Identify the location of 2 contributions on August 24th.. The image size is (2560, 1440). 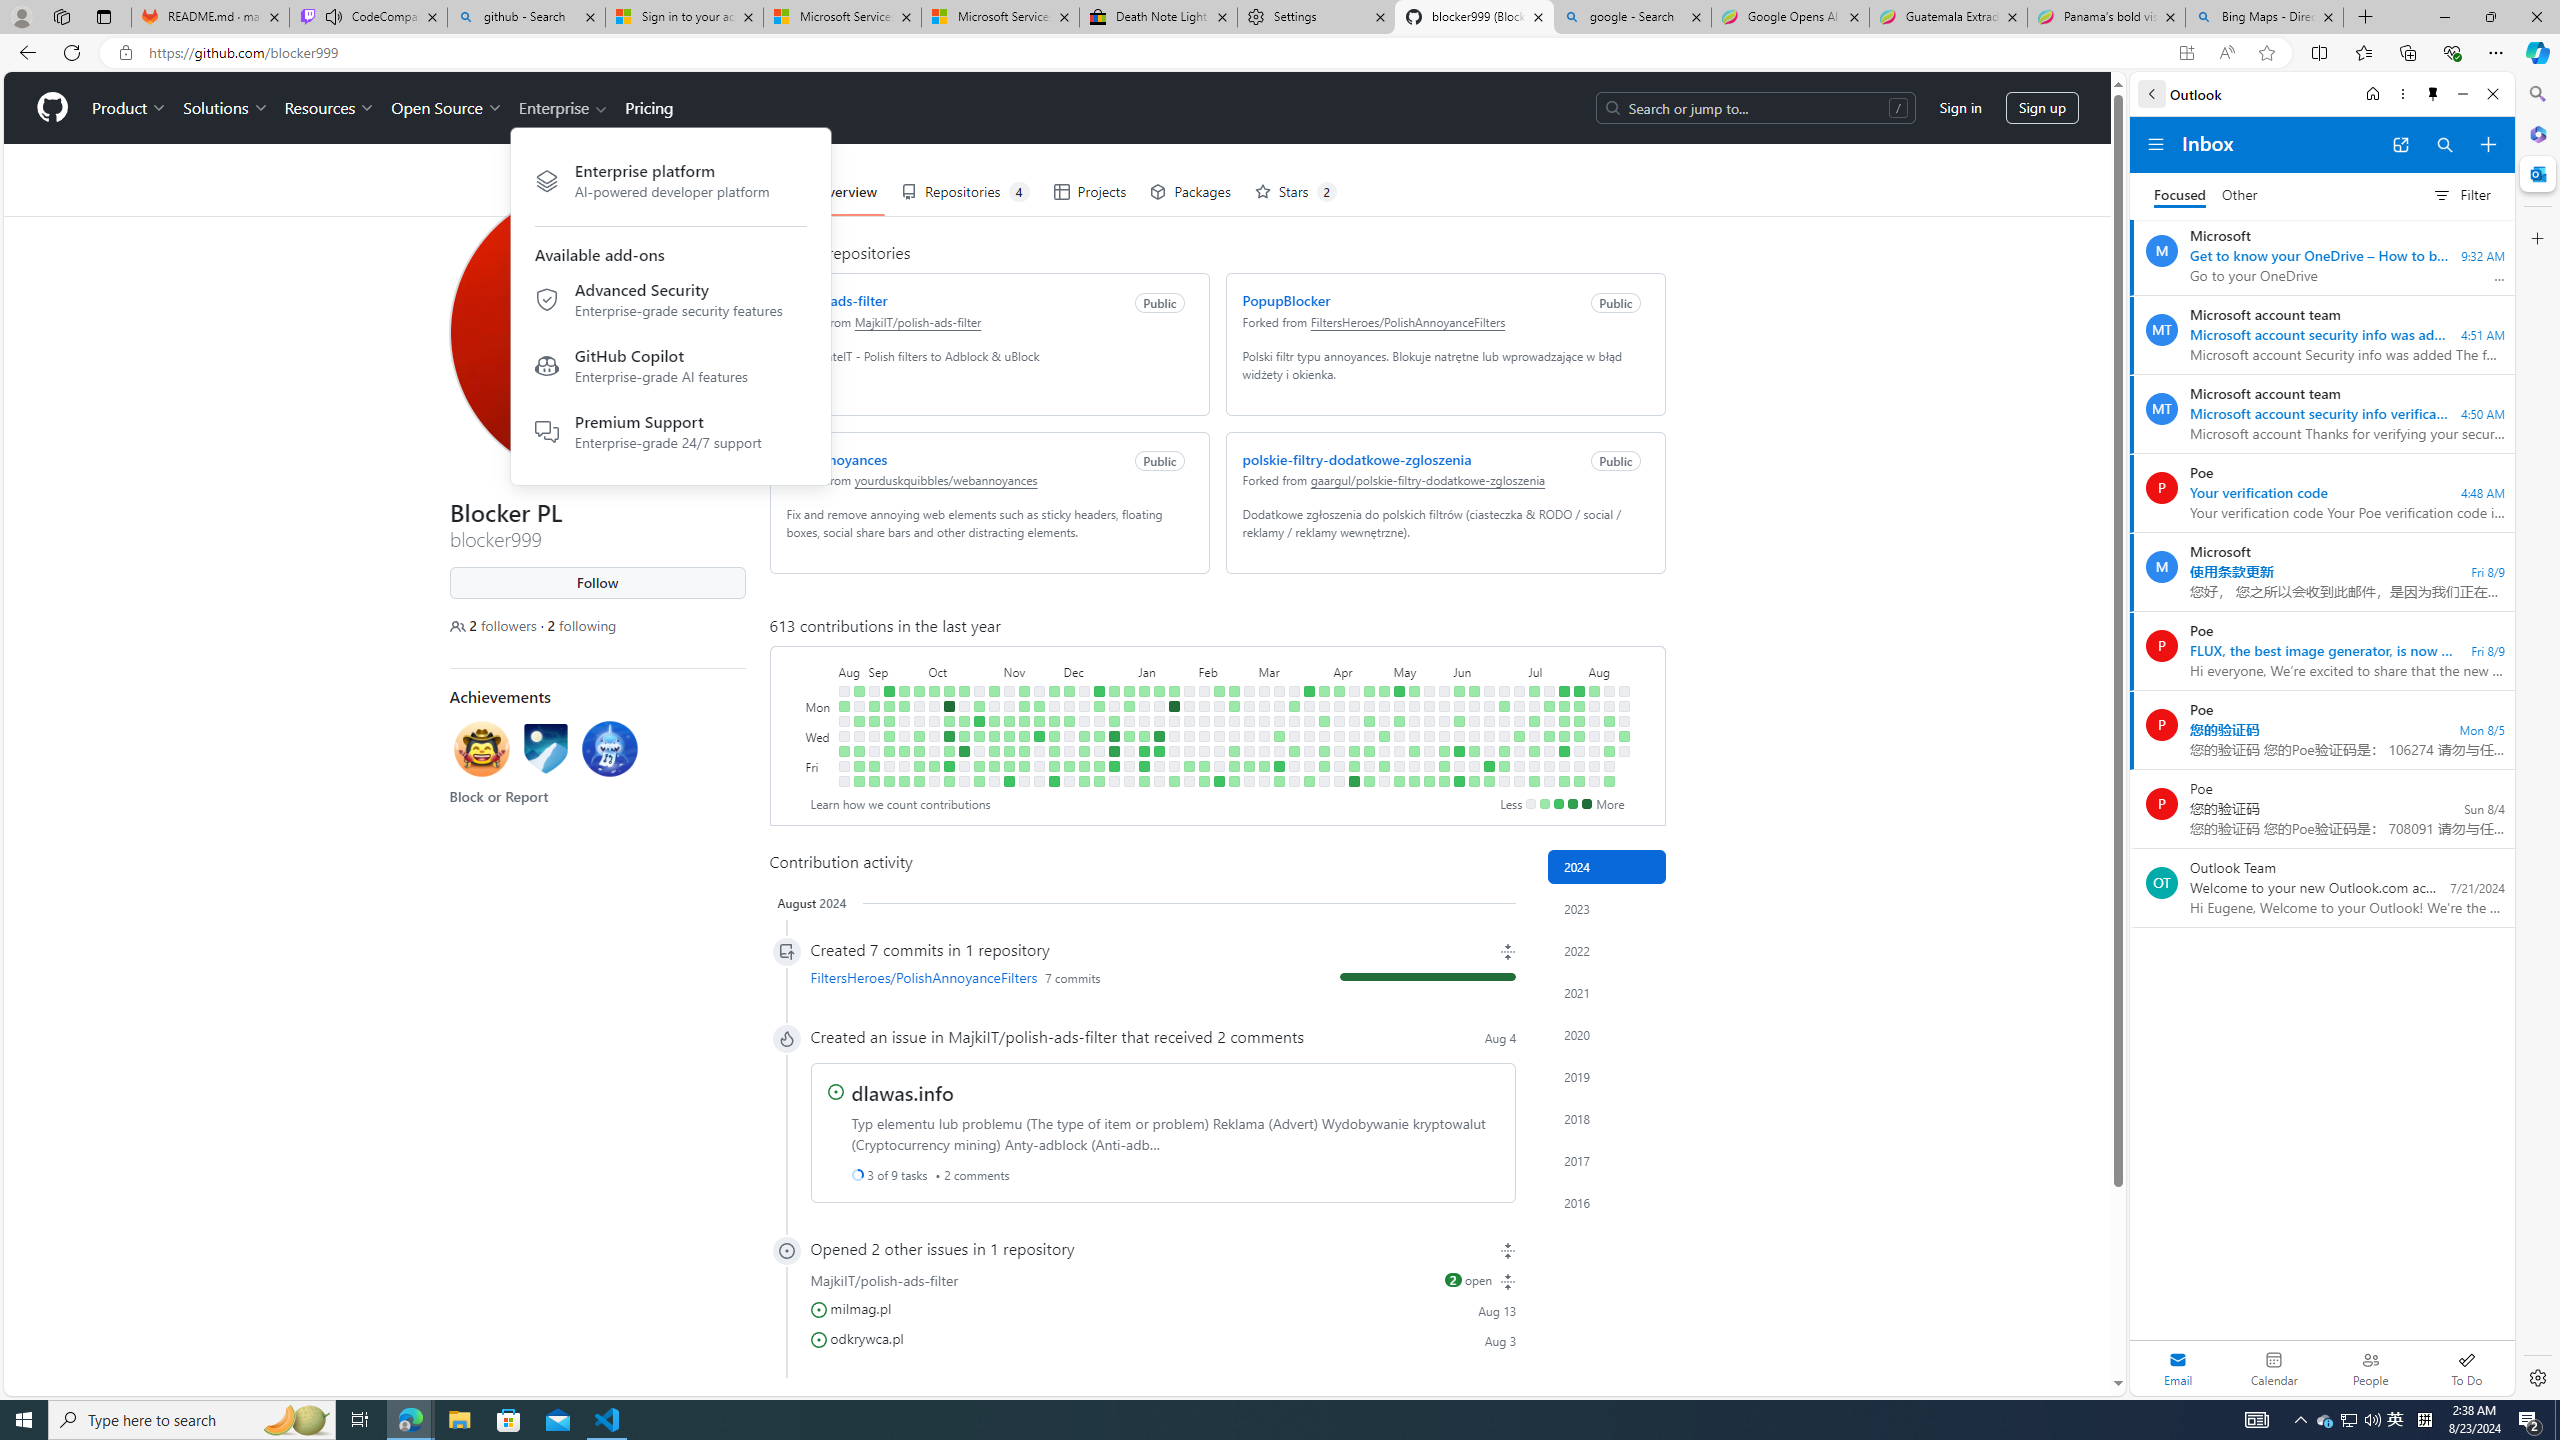
(843, 751).